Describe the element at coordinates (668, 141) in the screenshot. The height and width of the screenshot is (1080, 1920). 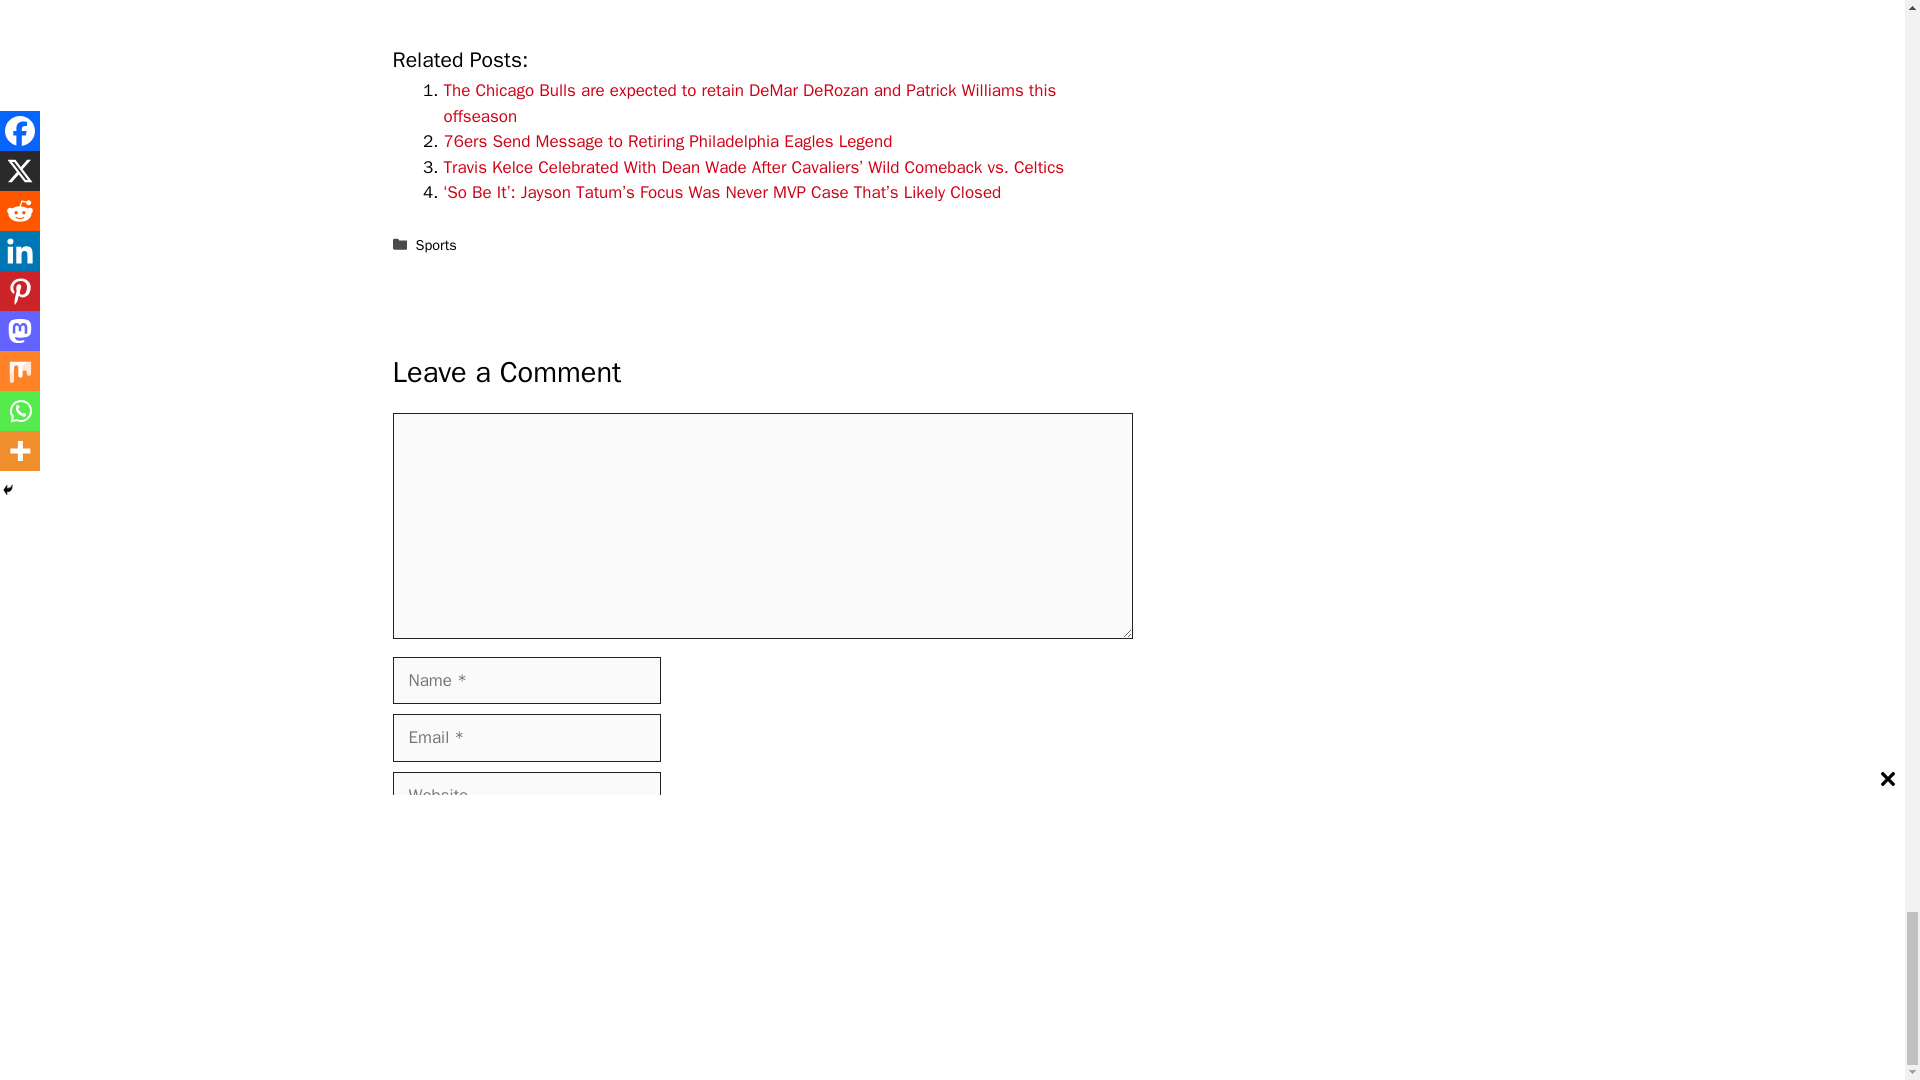
I see `76ers Send Message to Retiring Philadelphia Eagles Legend` at that location.